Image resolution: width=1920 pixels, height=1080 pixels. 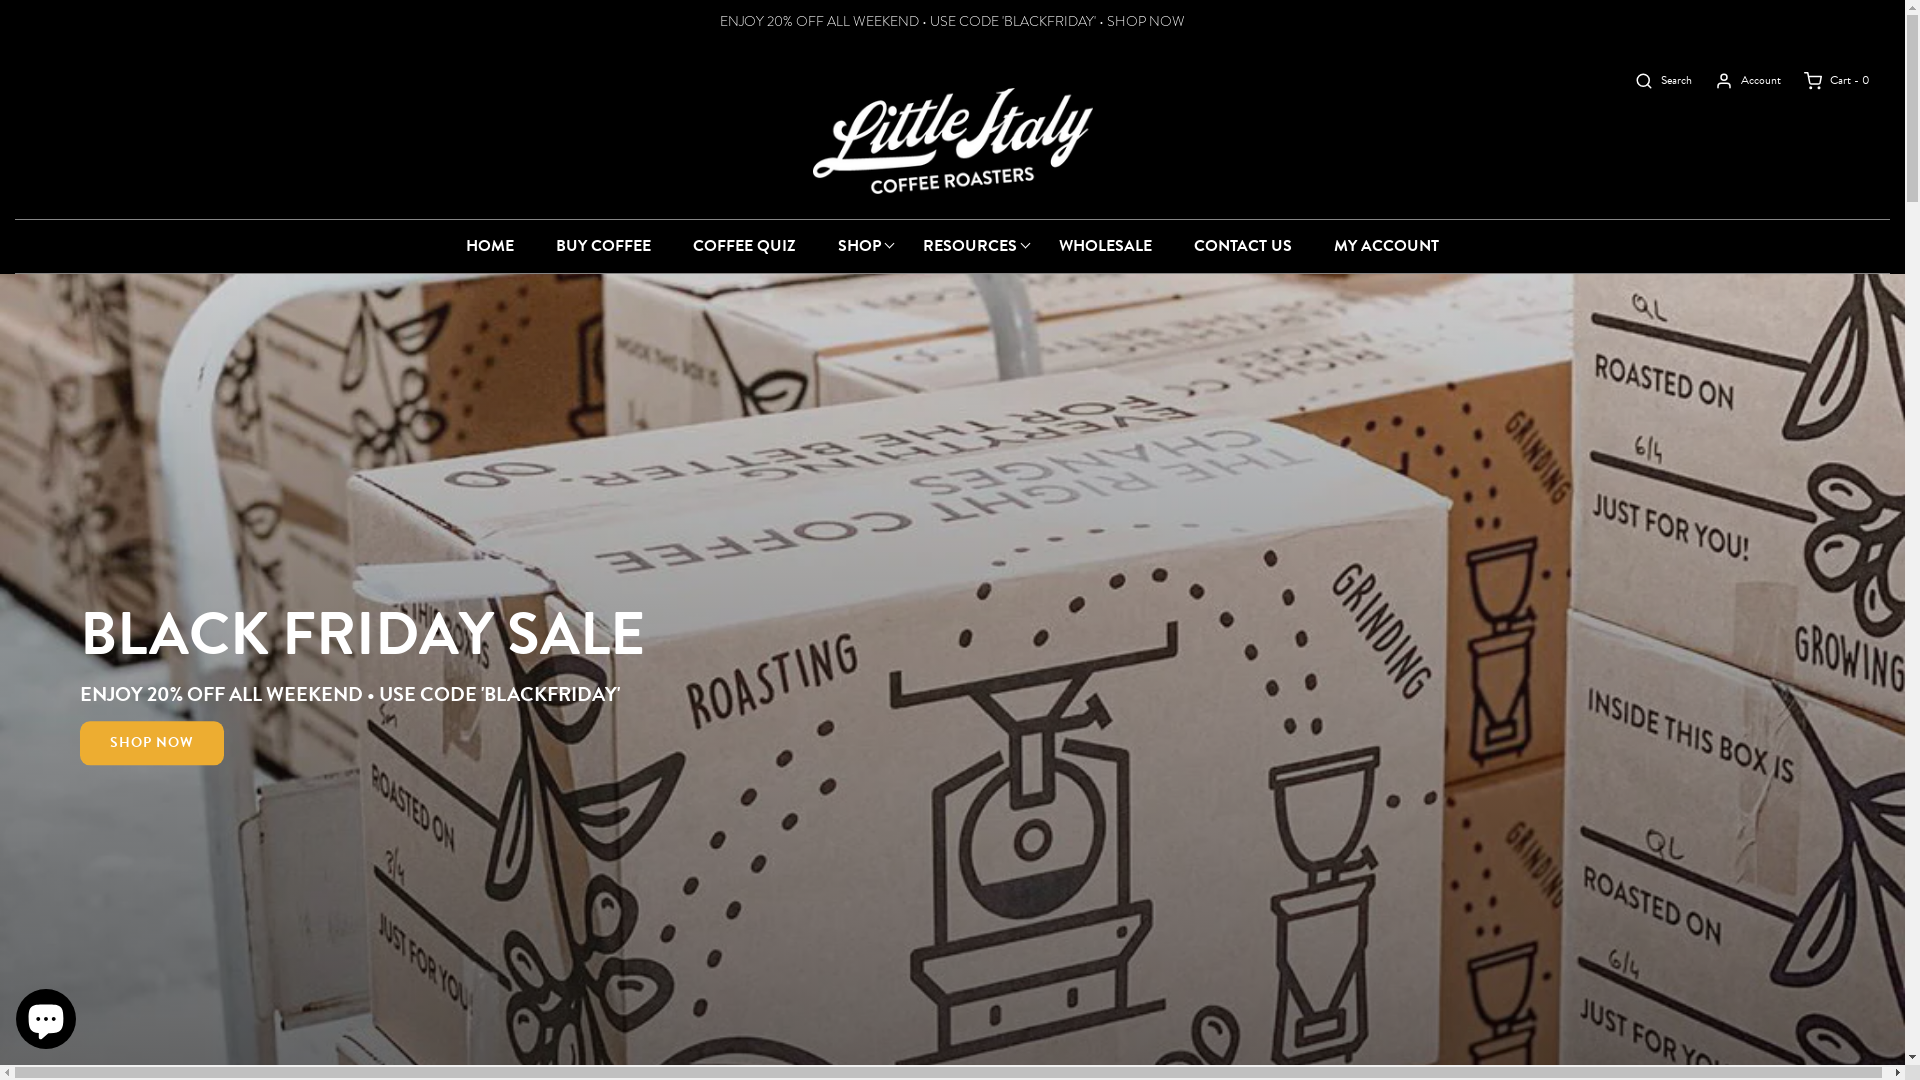 What do you see at coordinates (490, 246) in the screenshot?
I see `HOME` at bounding box center [490, 246].